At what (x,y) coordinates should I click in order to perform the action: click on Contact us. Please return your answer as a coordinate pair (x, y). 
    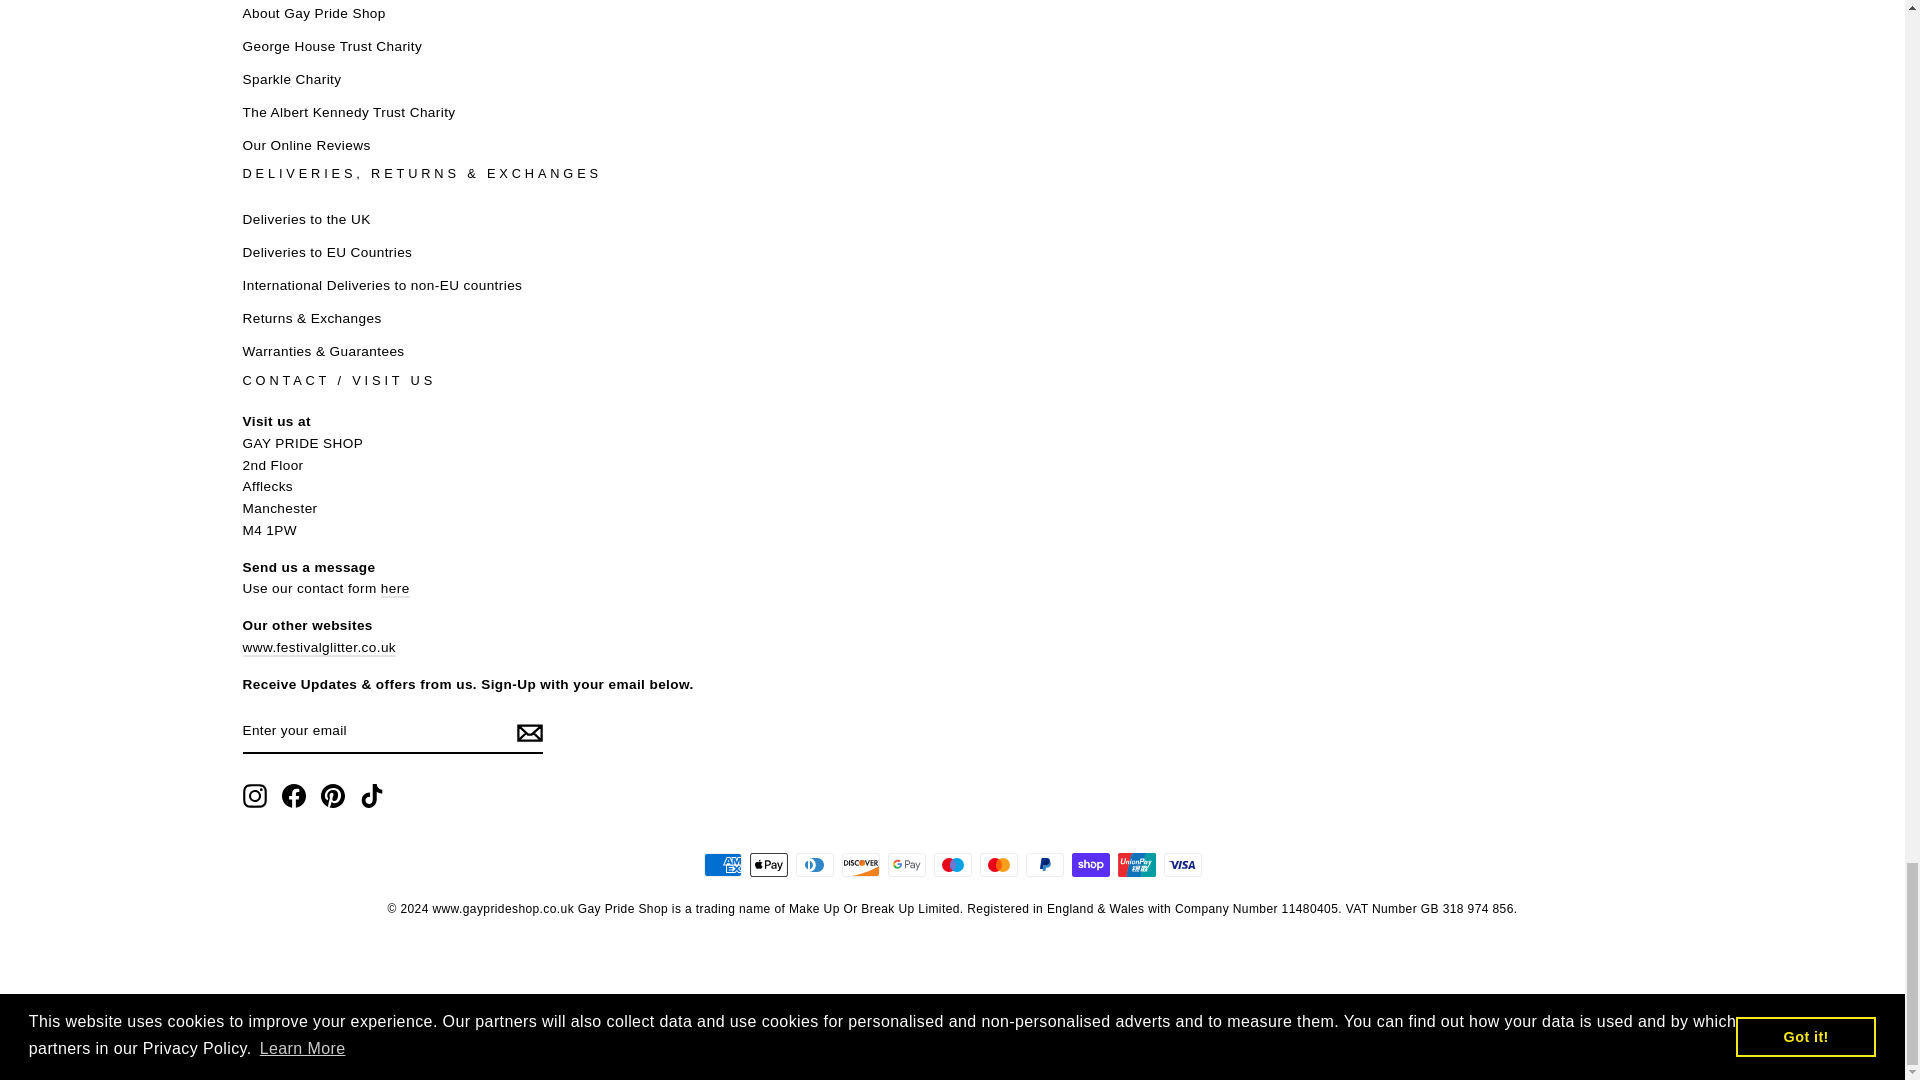
    Looking at the image, I should click on (395, 590).